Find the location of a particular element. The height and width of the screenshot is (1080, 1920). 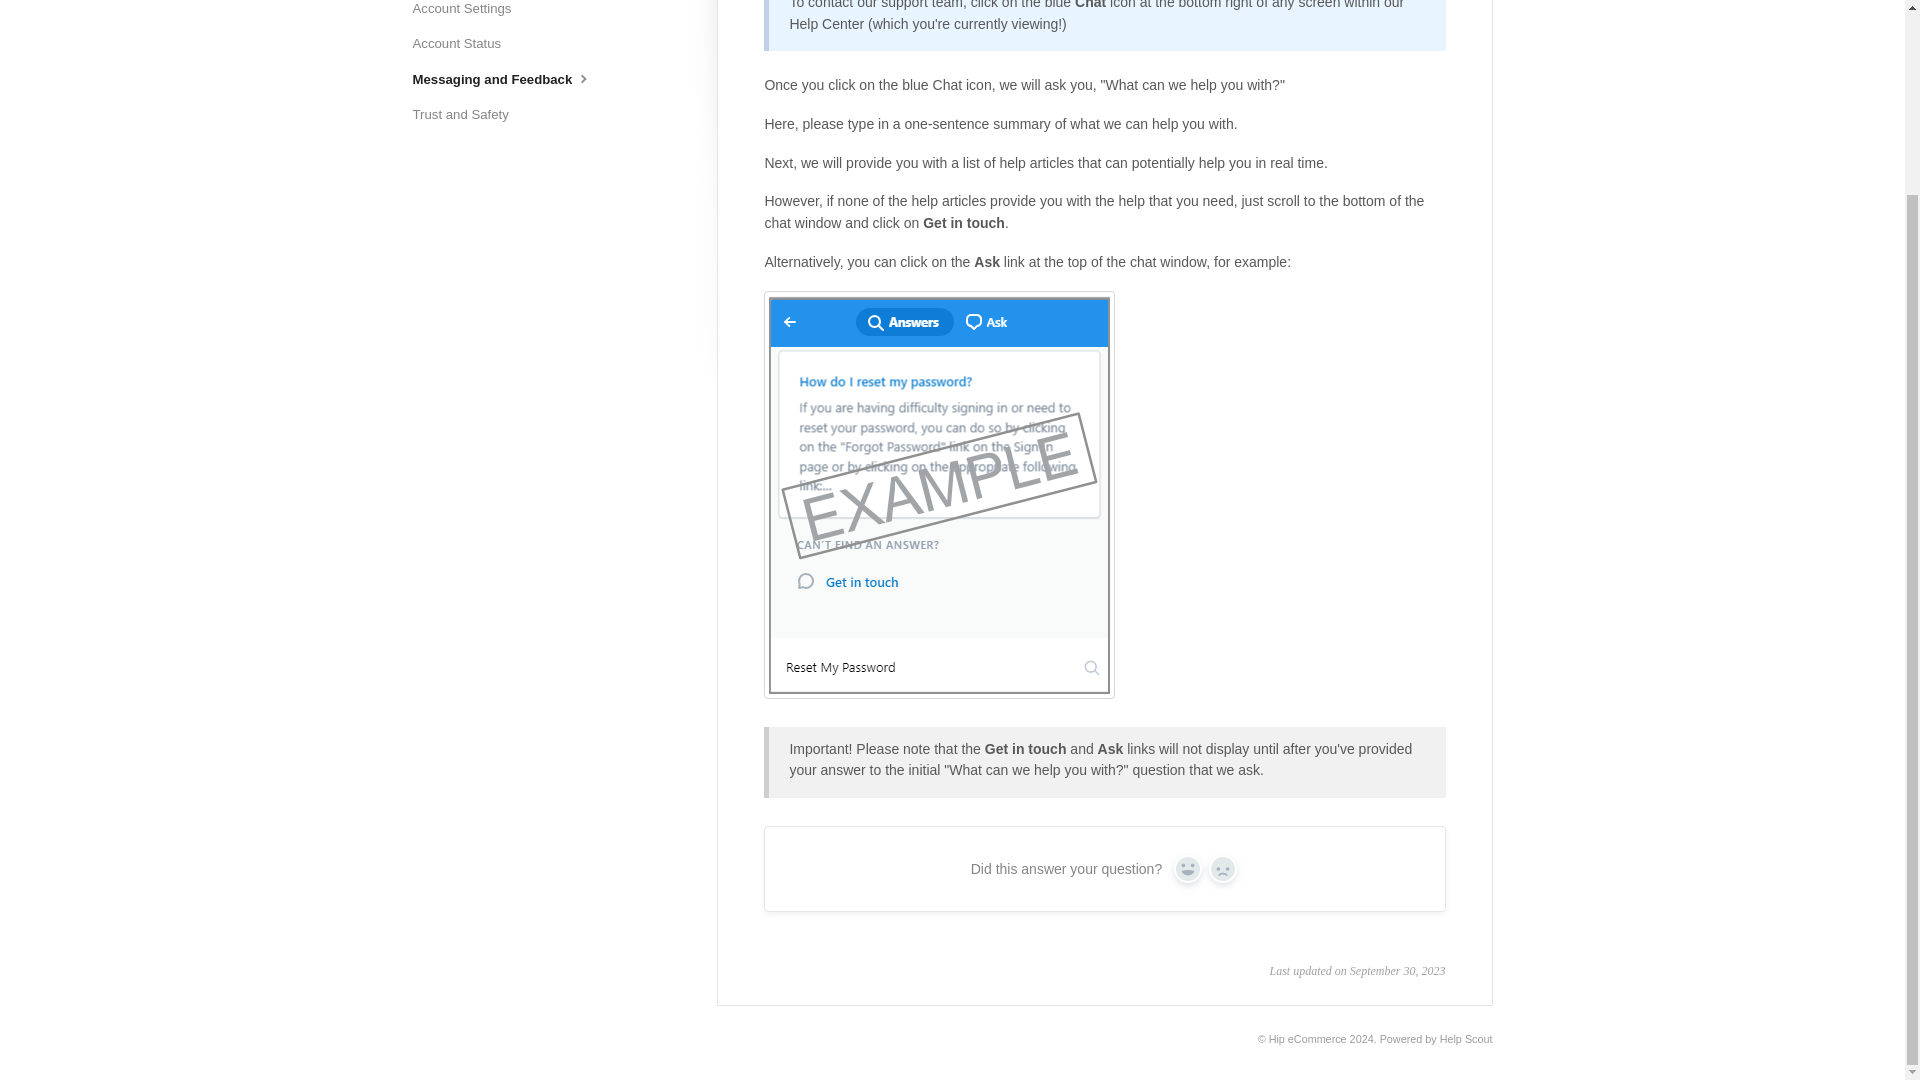

Account Status is located at coordinates (464, 44).